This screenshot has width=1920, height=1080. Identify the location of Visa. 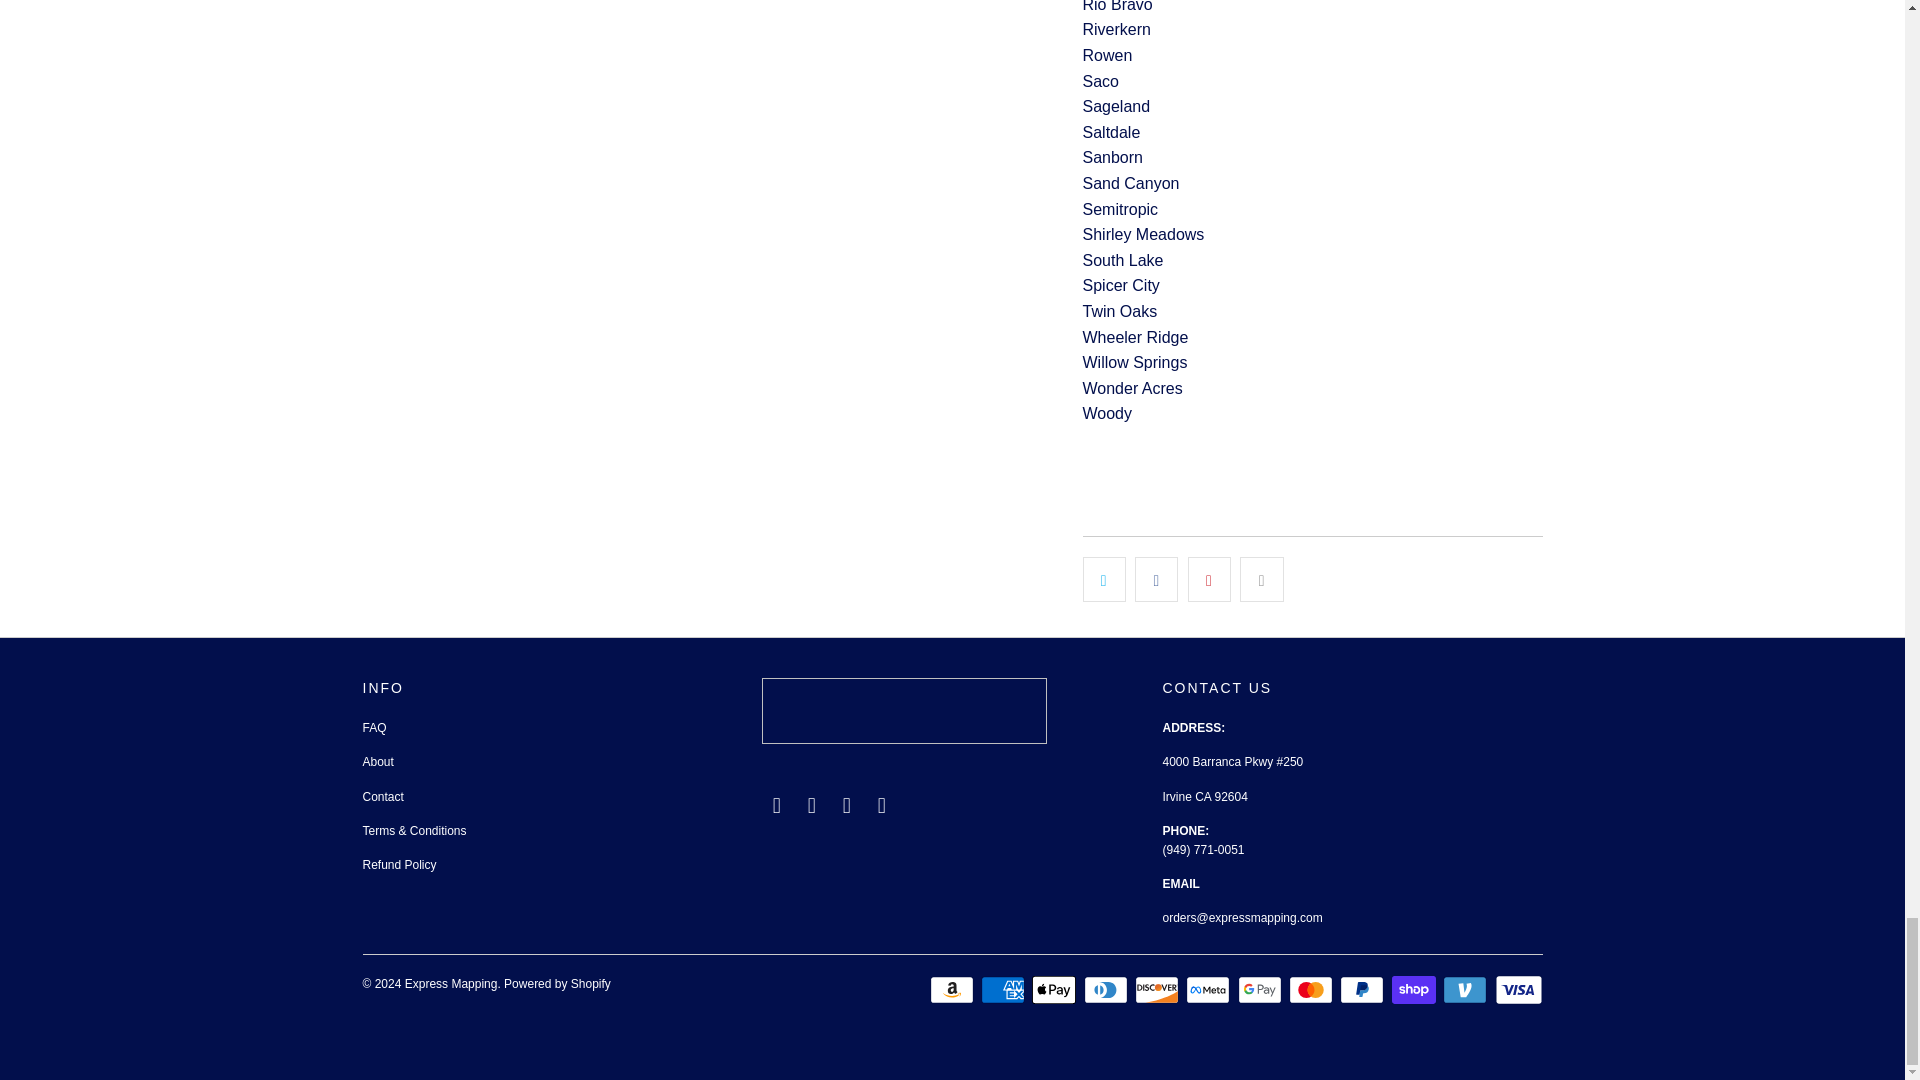
(1517, 990).